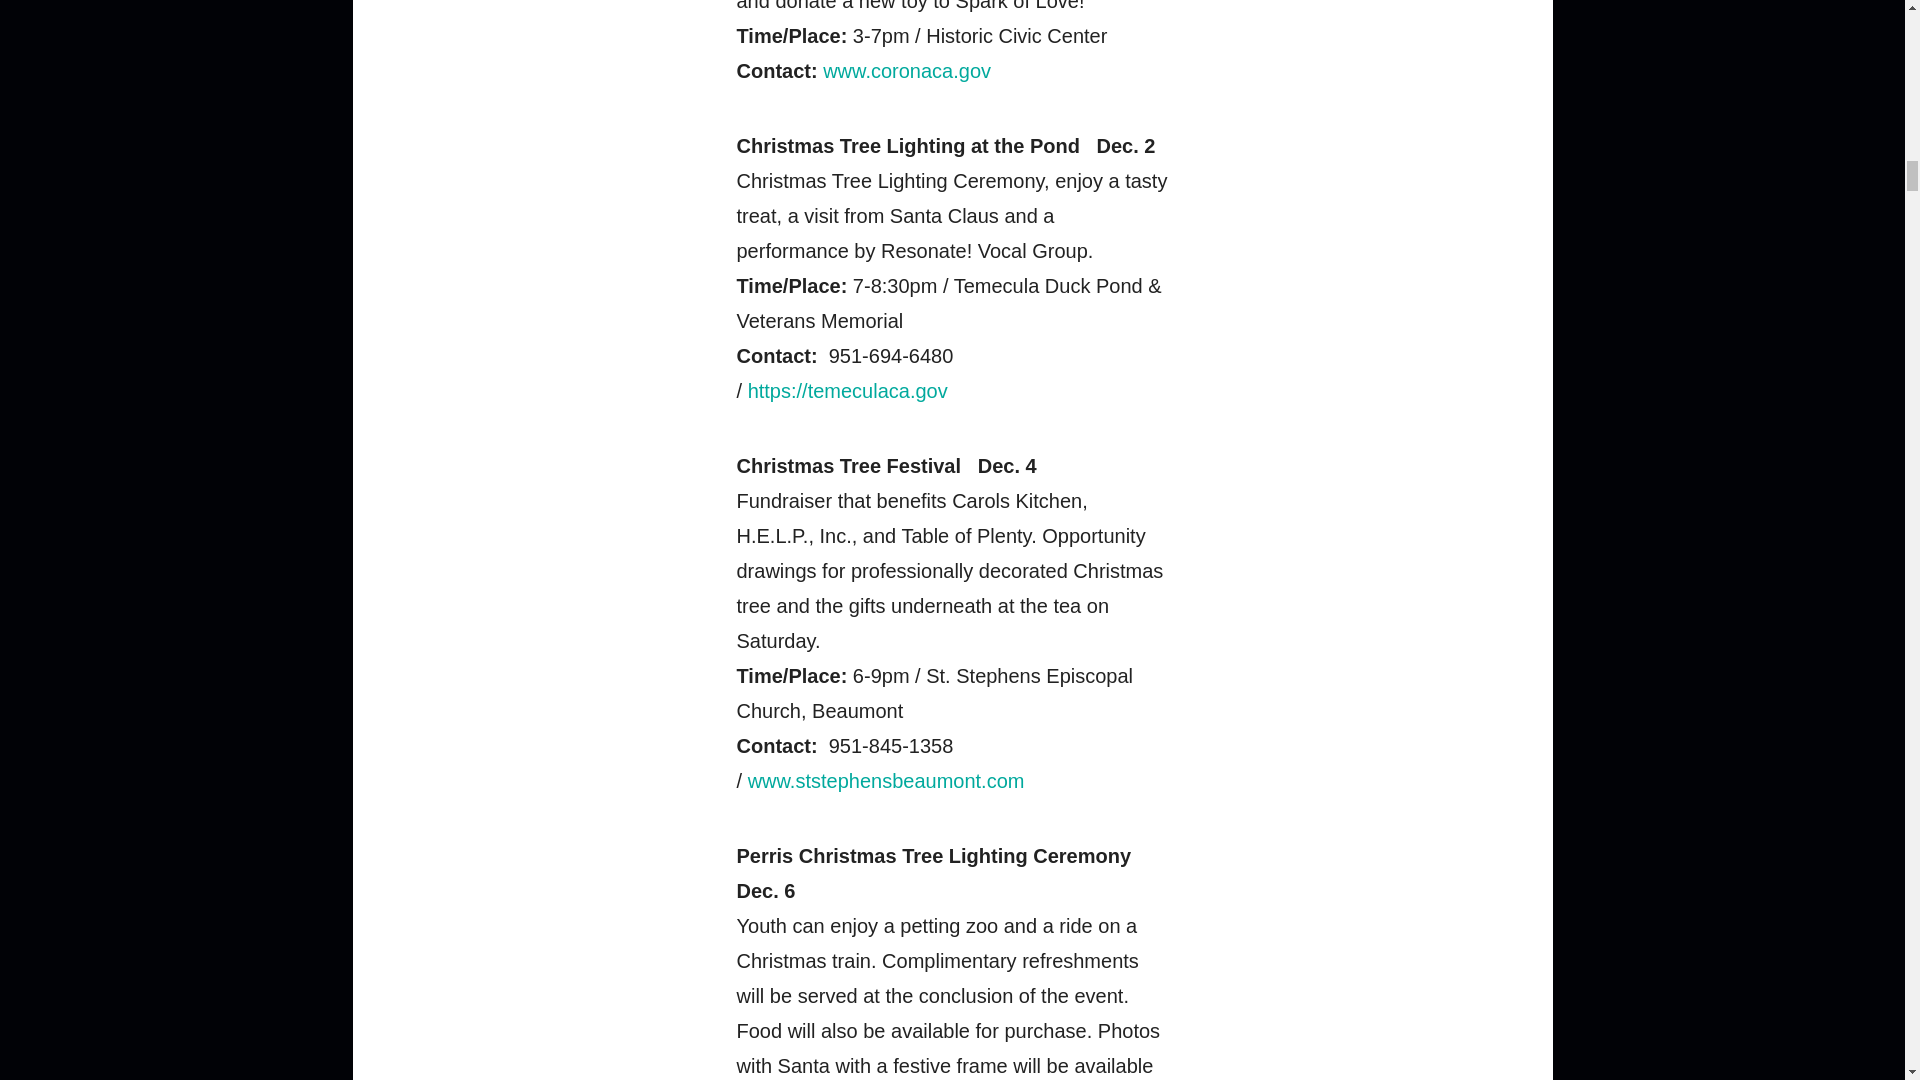 The width and height of the screenshot is (1920, 1080). I want to click on www.ststephensbeaumont.com, so click(886, 780).